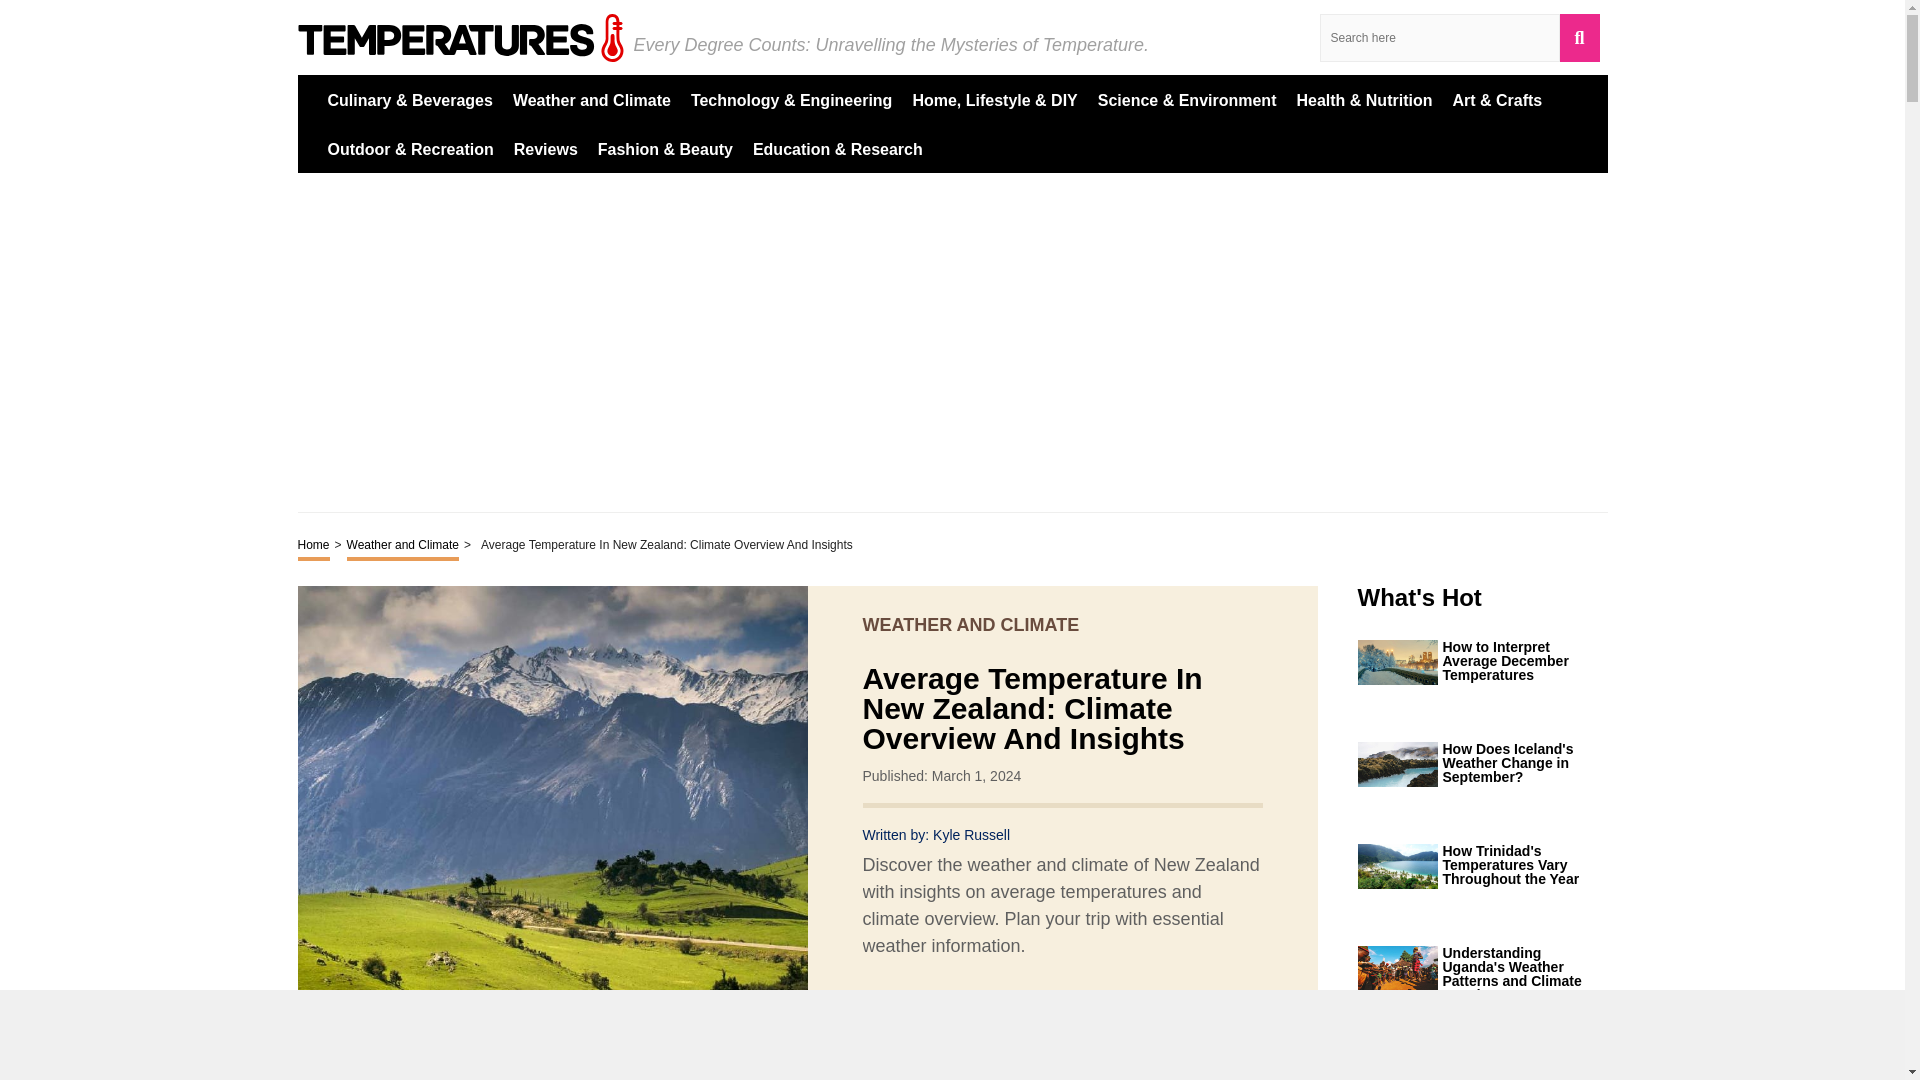 The width and height of the screenshot is (1920, 1080). I want to click on Kyle Russell, so click(971, 835).